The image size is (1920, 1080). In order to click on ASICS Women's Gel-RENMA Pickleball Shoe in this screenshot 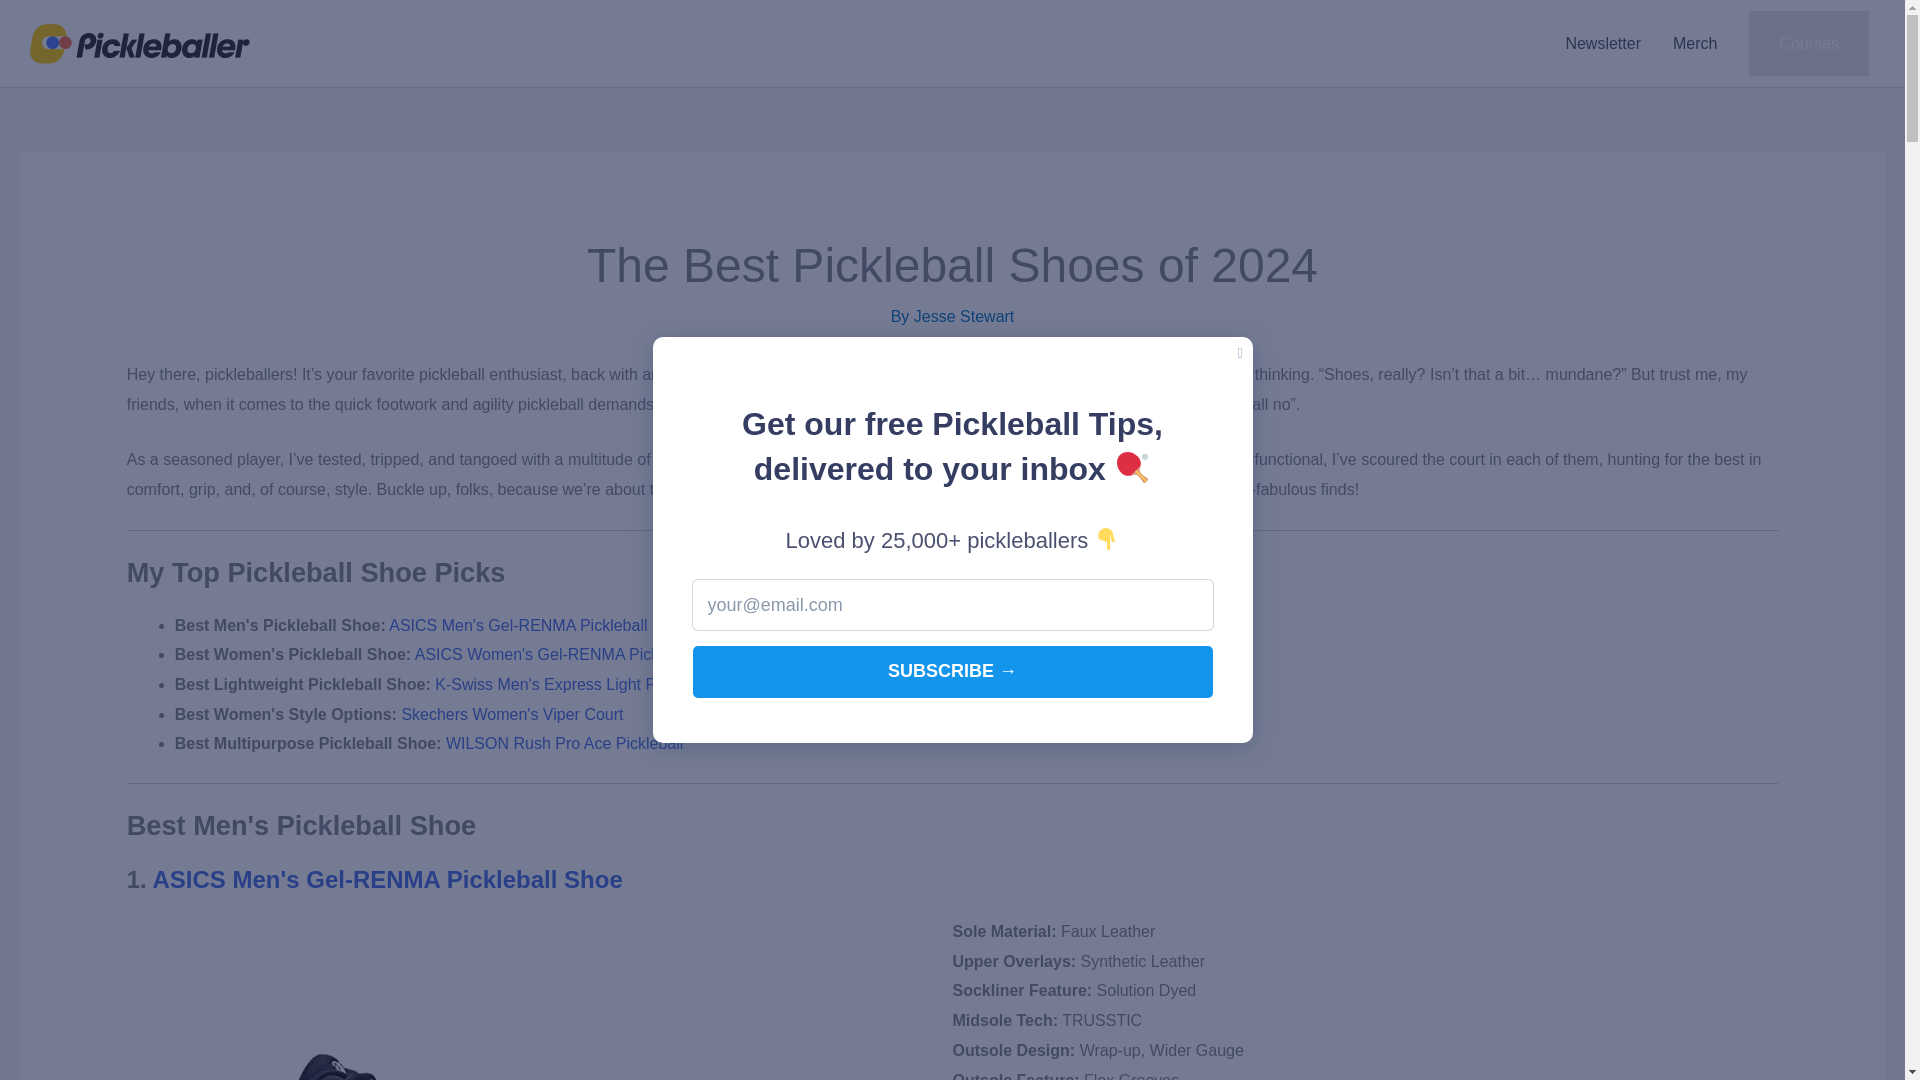, I will do `click(576, 654)`.